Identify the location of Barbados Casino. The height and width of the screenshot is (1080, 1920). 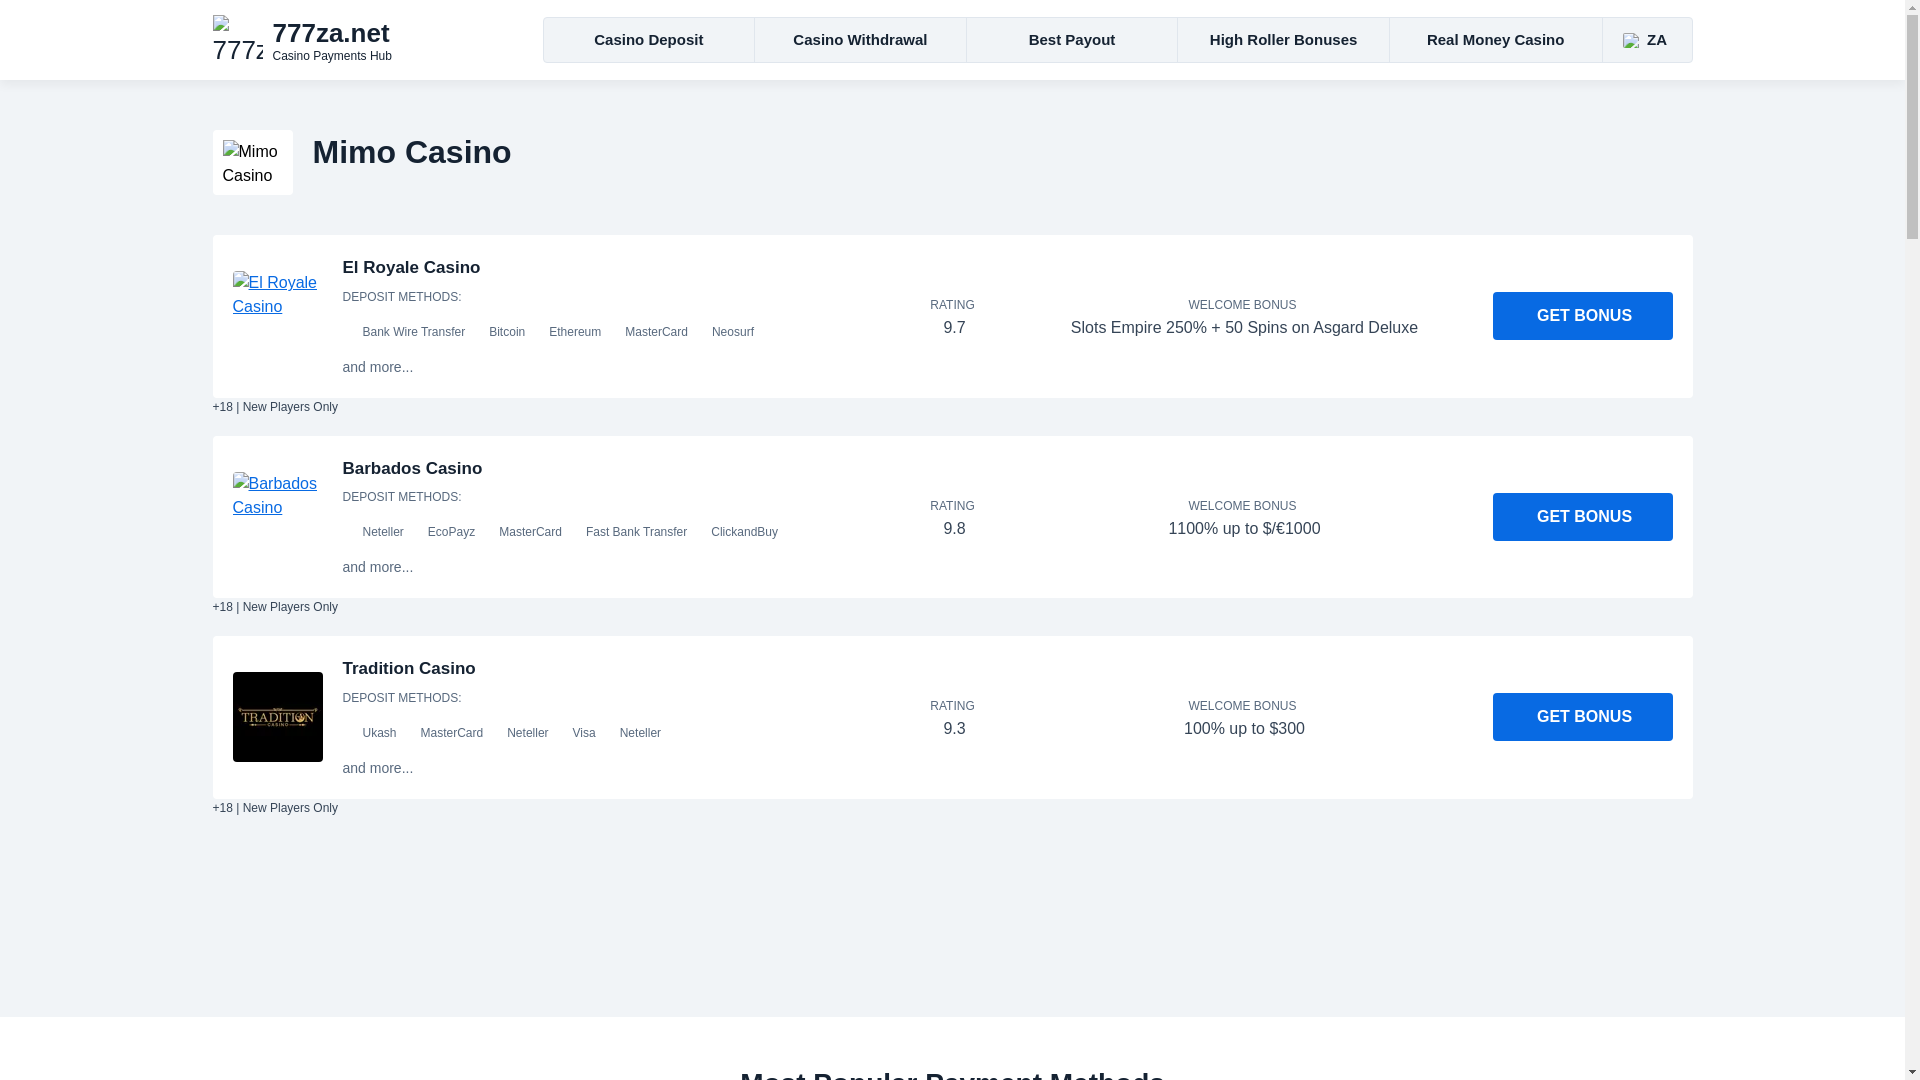
(362, 40).